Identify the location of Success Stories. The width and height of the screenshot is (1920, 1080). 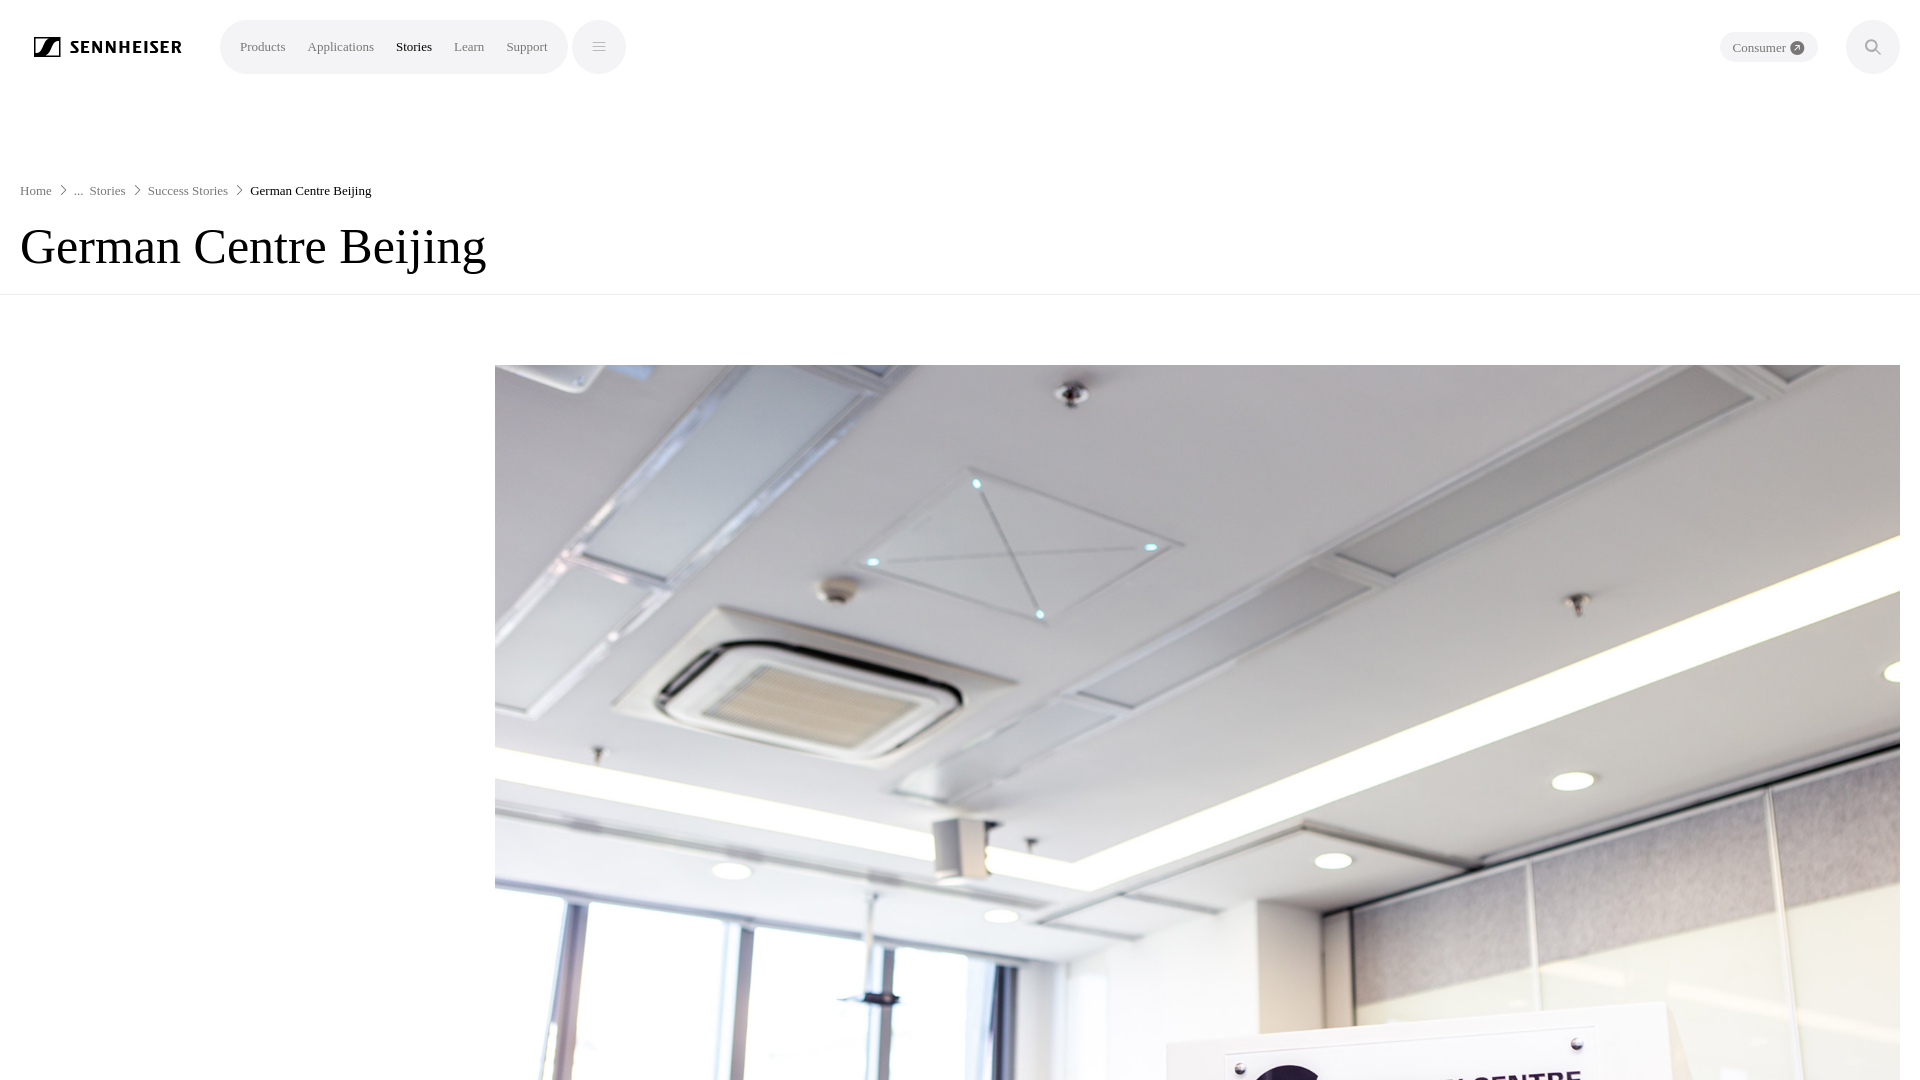
(188, 190).